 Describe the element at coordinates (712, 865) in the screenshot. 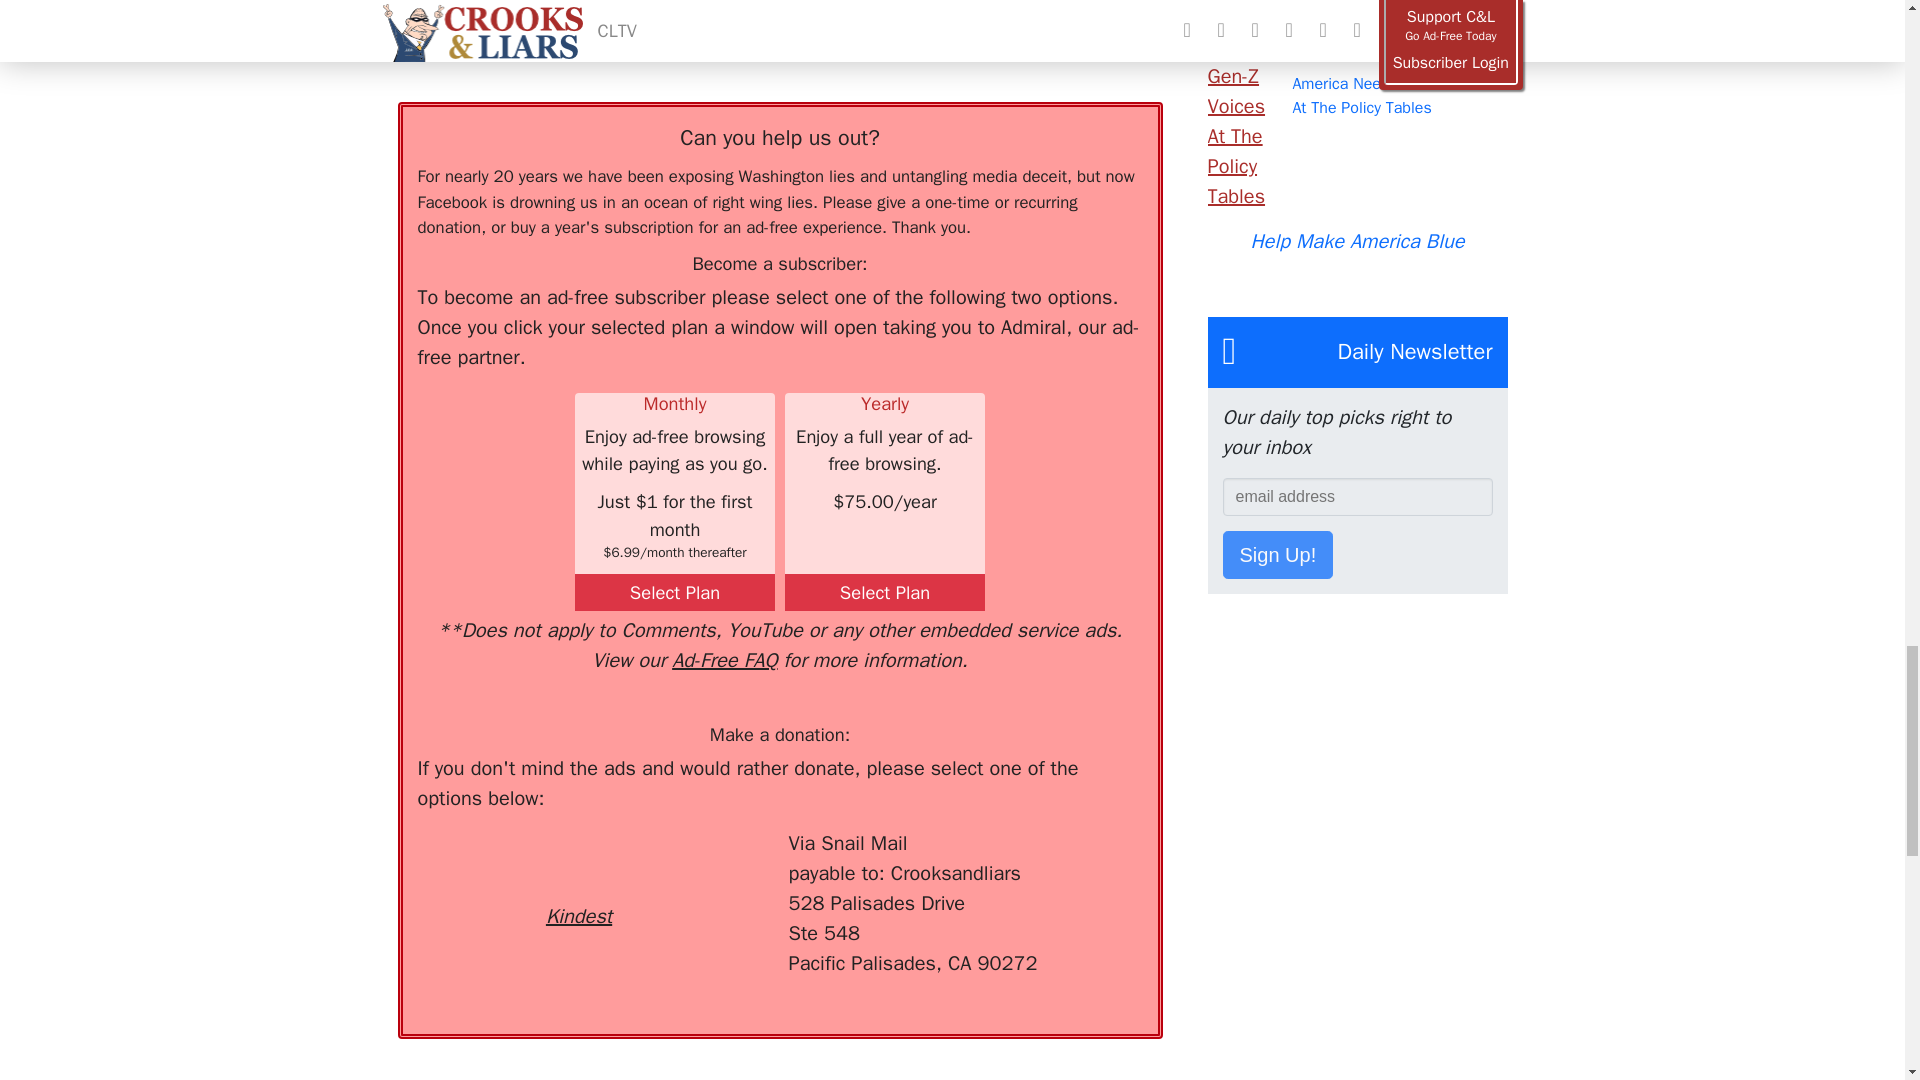

I see `Donate via PayPal` at that location.